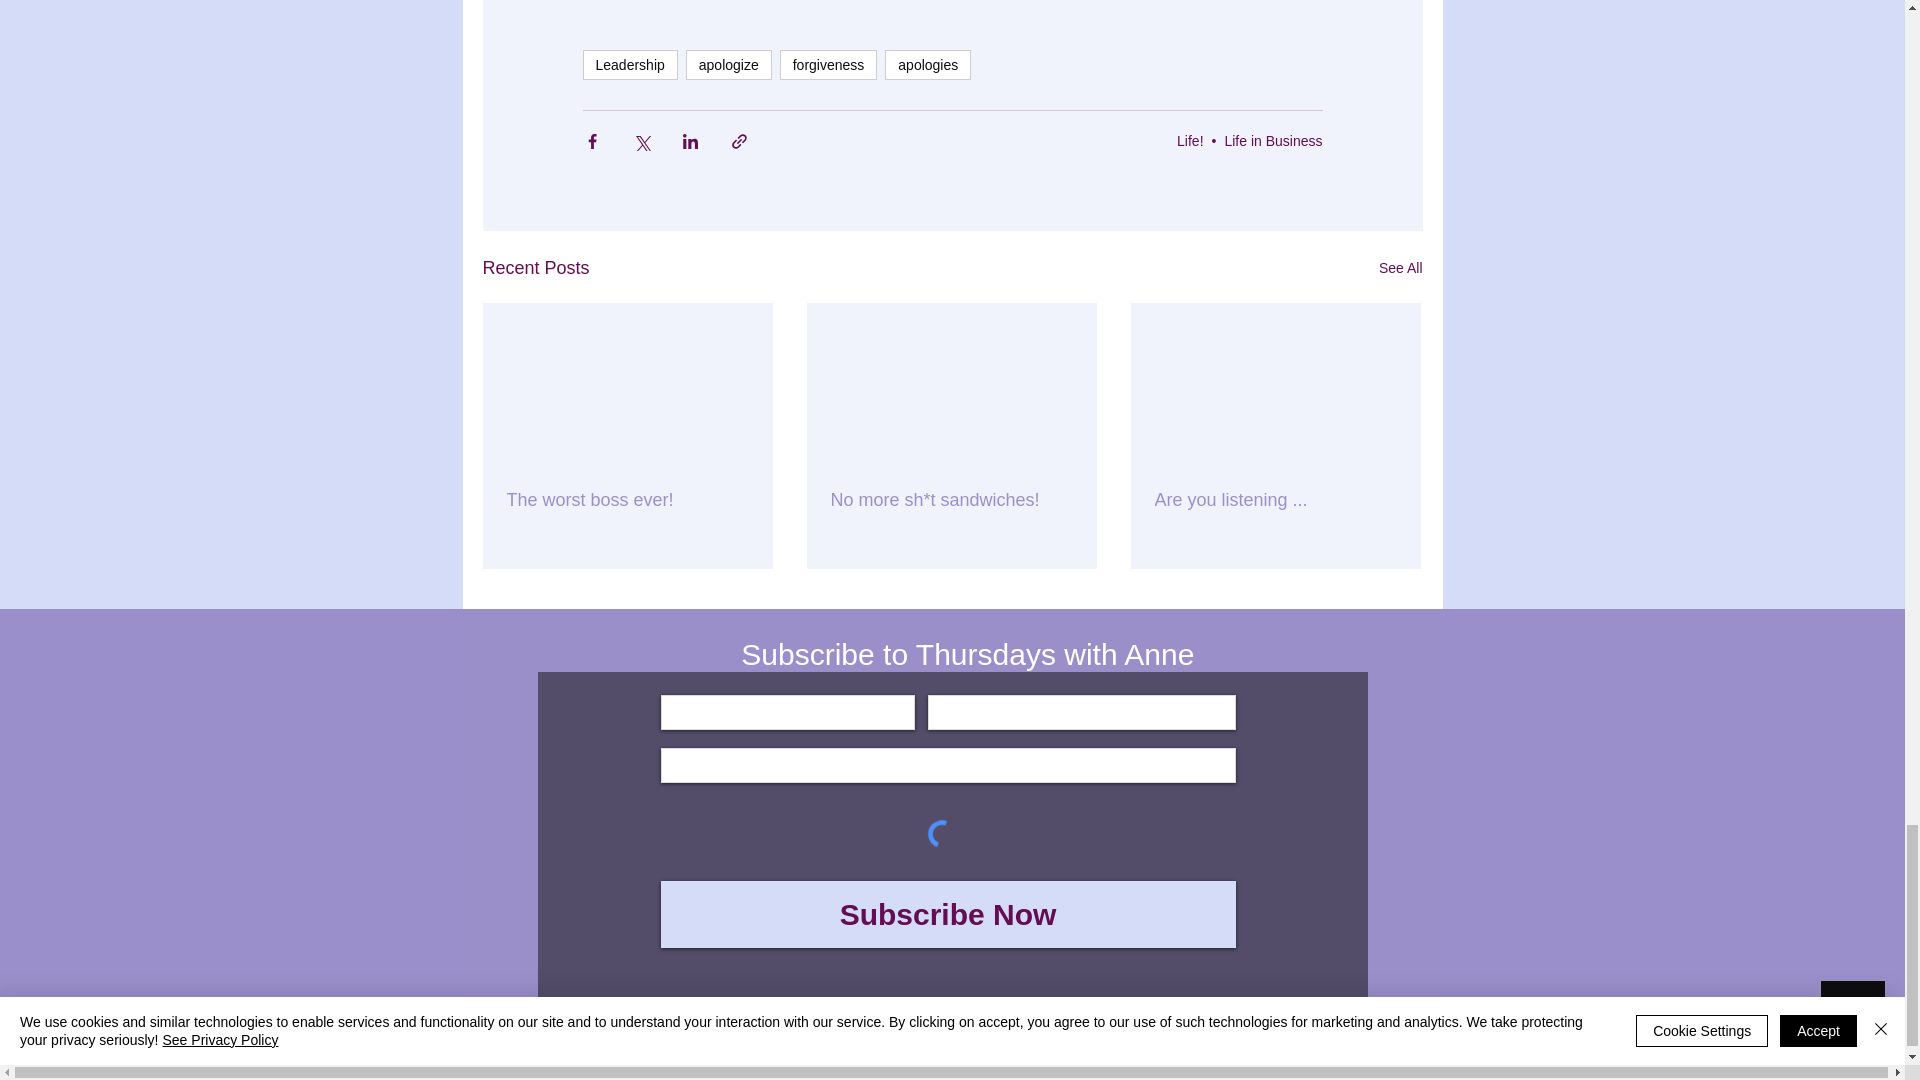 This screenshot has width=1920, height=1080. What do you see at coordinates (928, 64) in the screenshot?
I see `apologies` at bounding box center [928, 64].